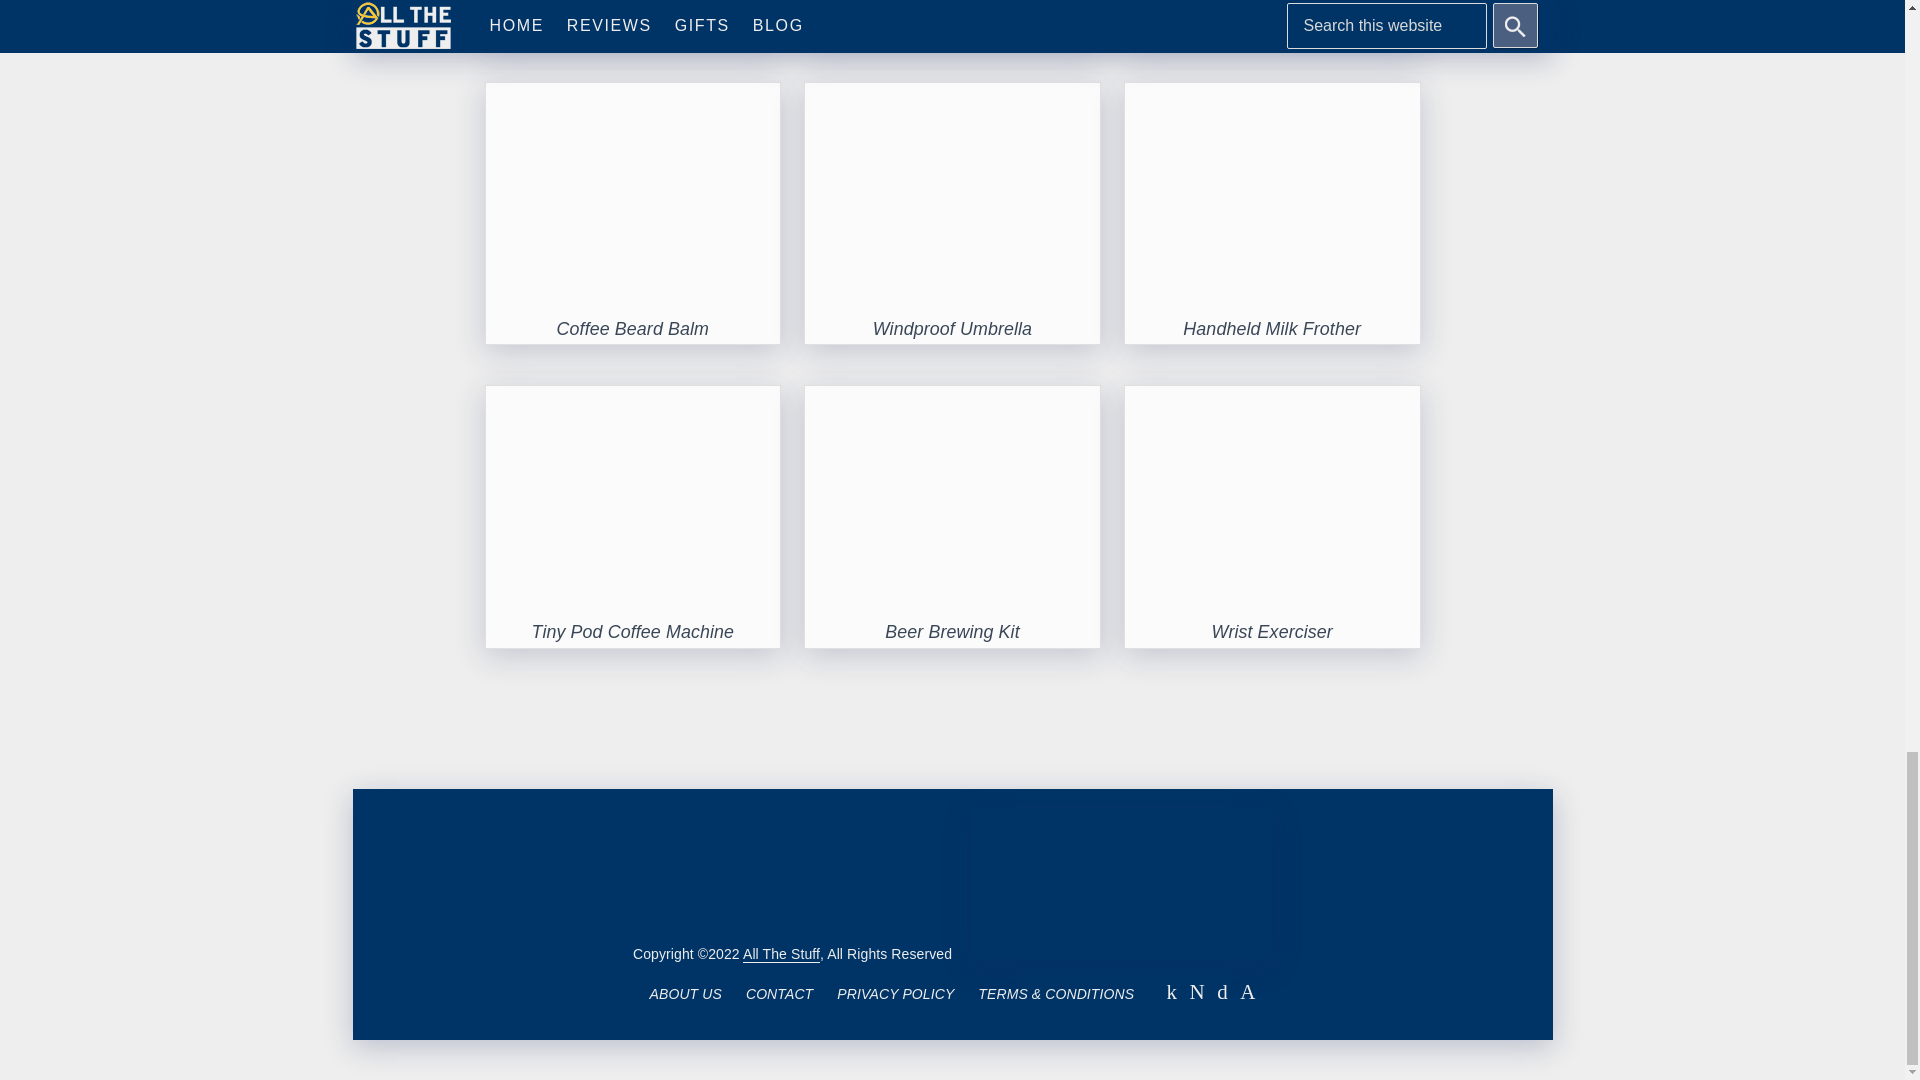  What do you see at coordinates (1272, 24) in the screenshot?
I see `Permanent Link to Spilled Coffee Prank` at bounding box center [1272, 24].